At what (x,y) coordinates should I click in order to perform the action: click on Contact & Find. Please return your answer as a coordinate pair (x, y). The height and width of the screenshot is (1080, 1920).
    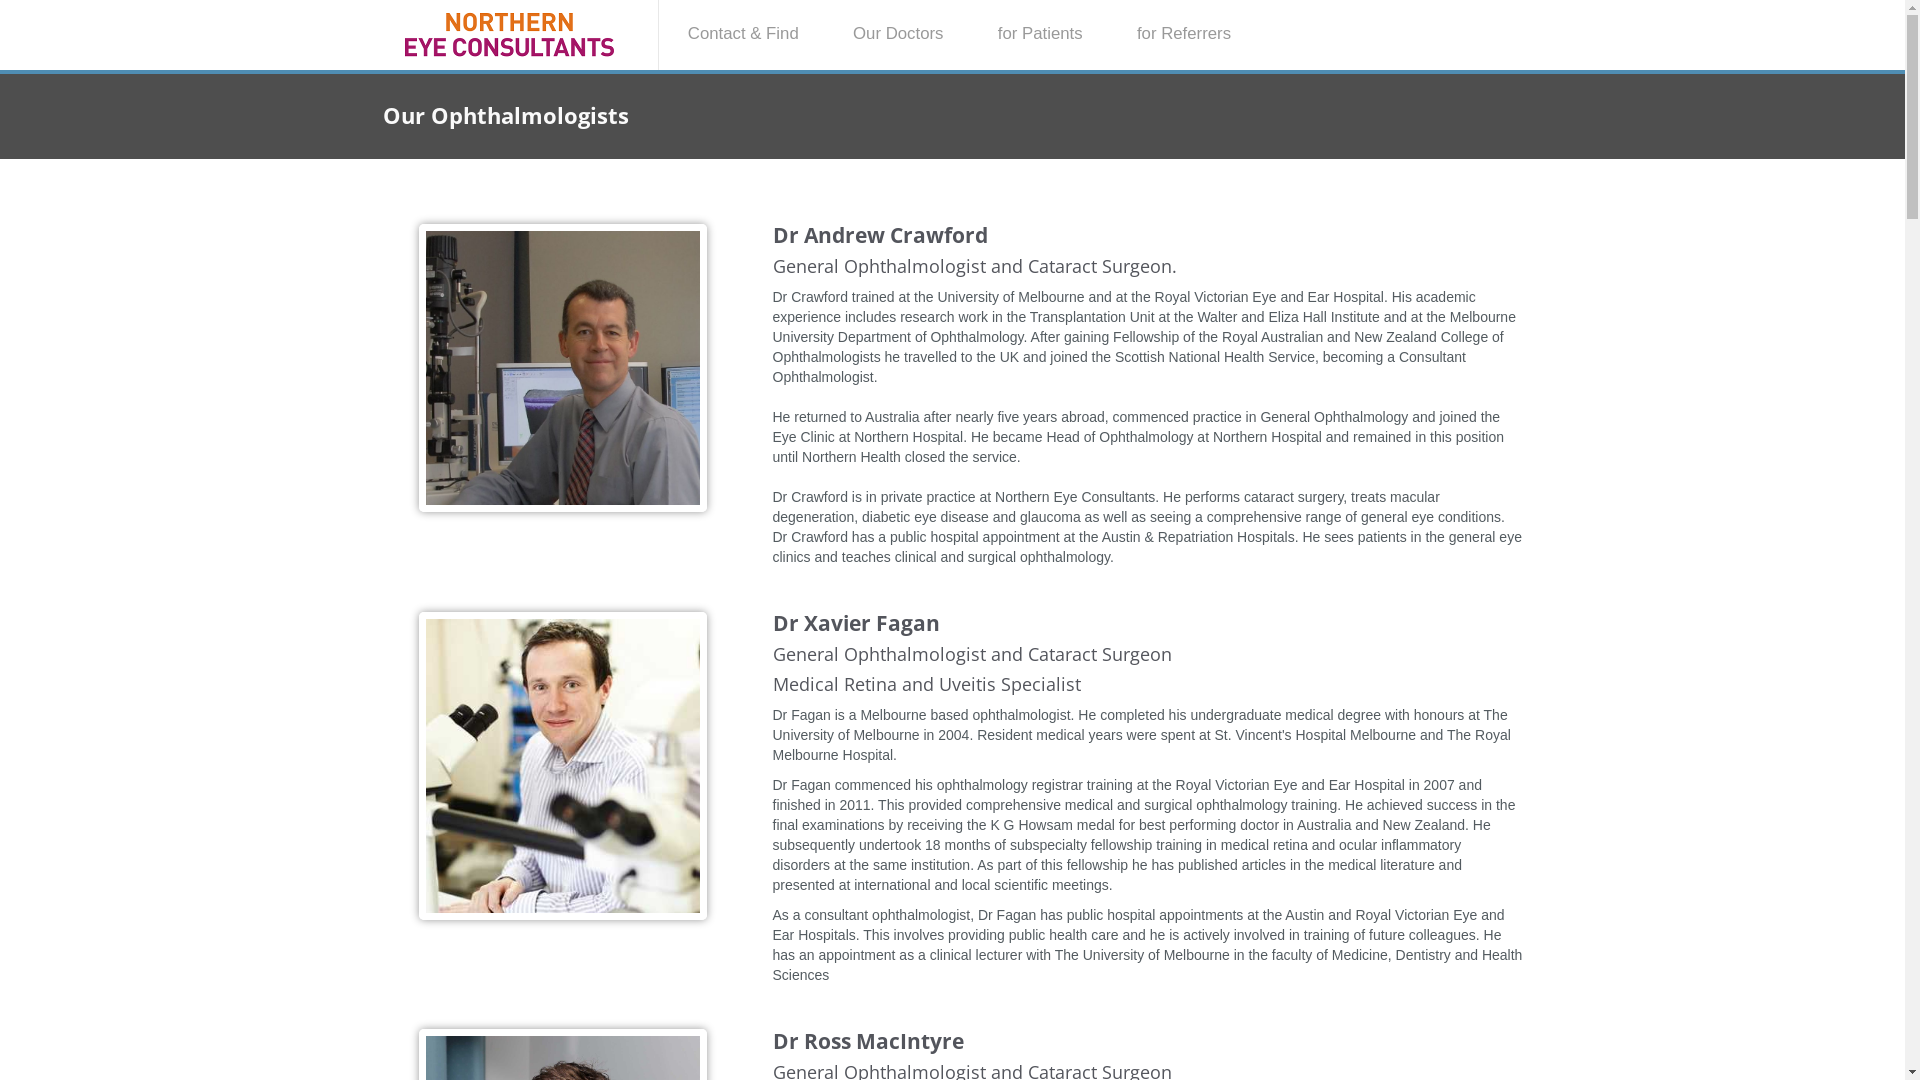
    Looking at the image, I should click on (744, 34).